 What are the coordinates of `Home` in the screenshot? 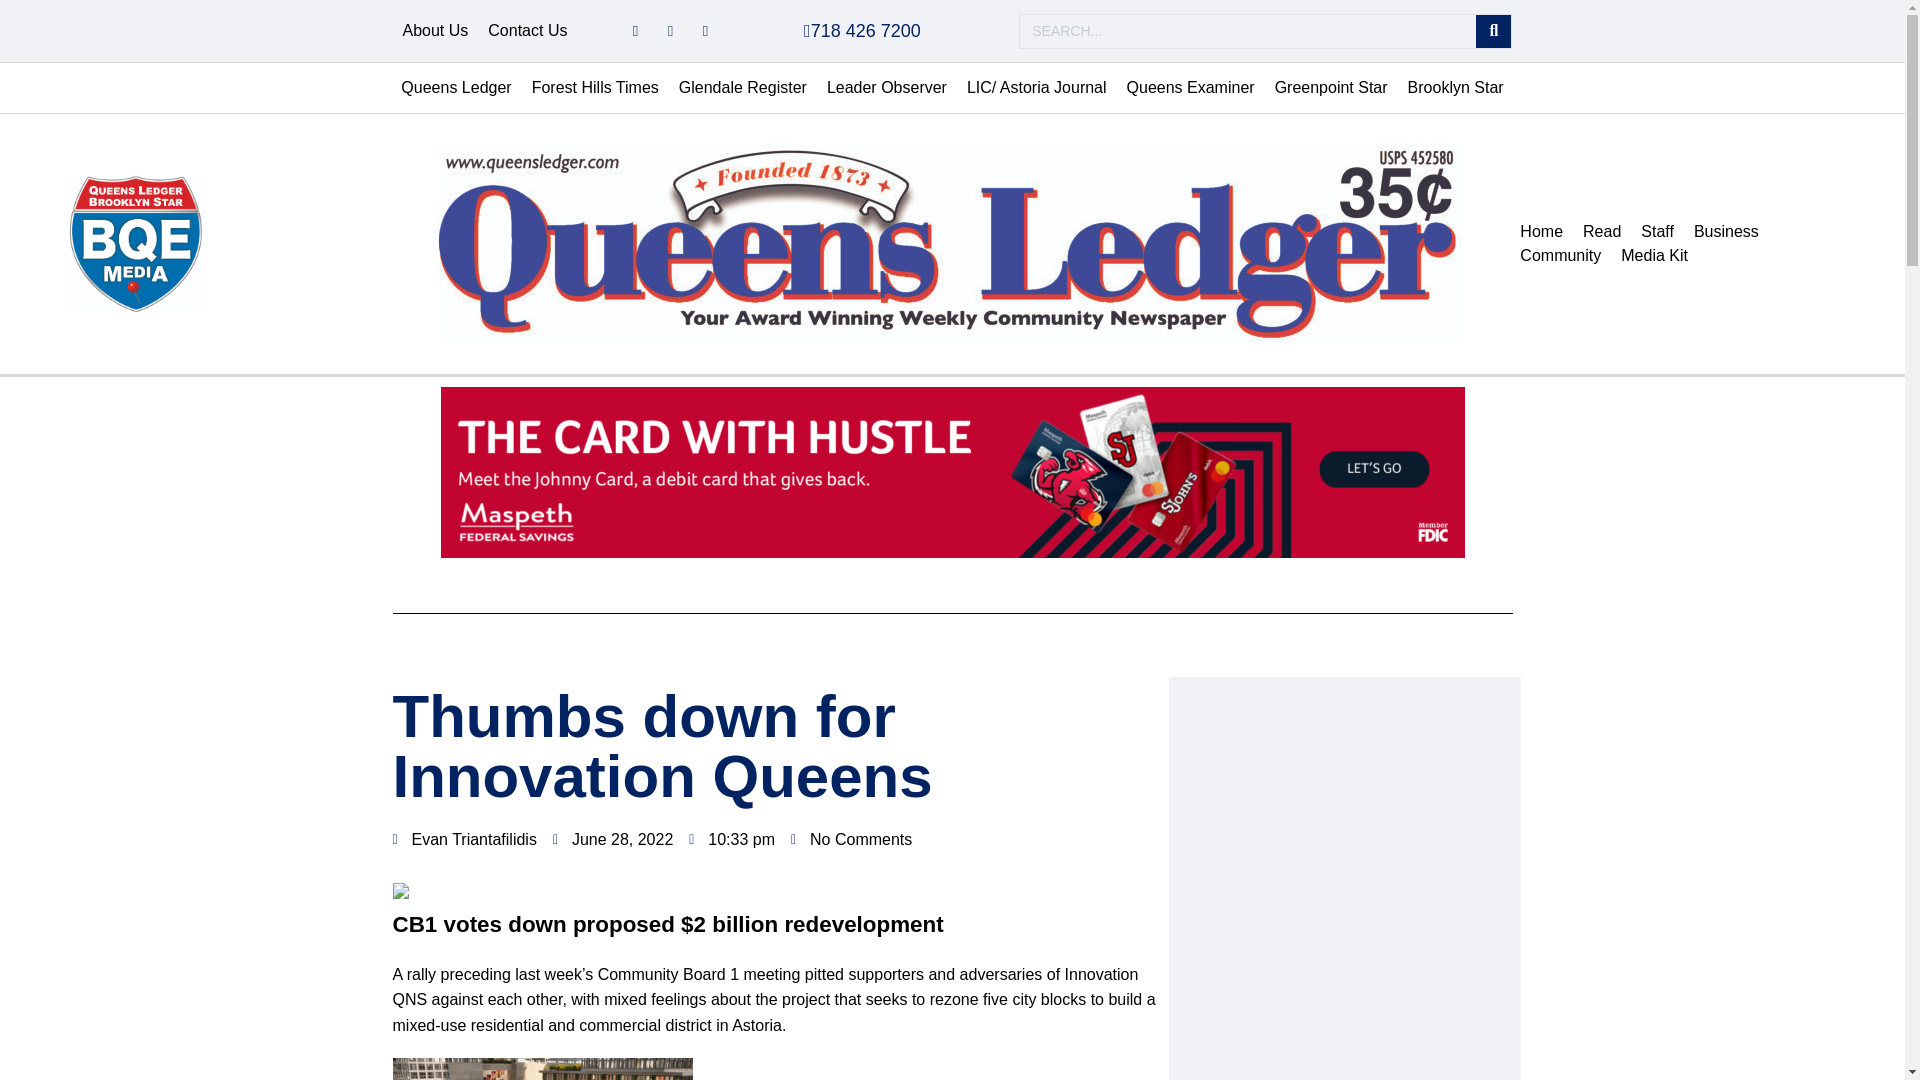 It's located at (1540, 232).